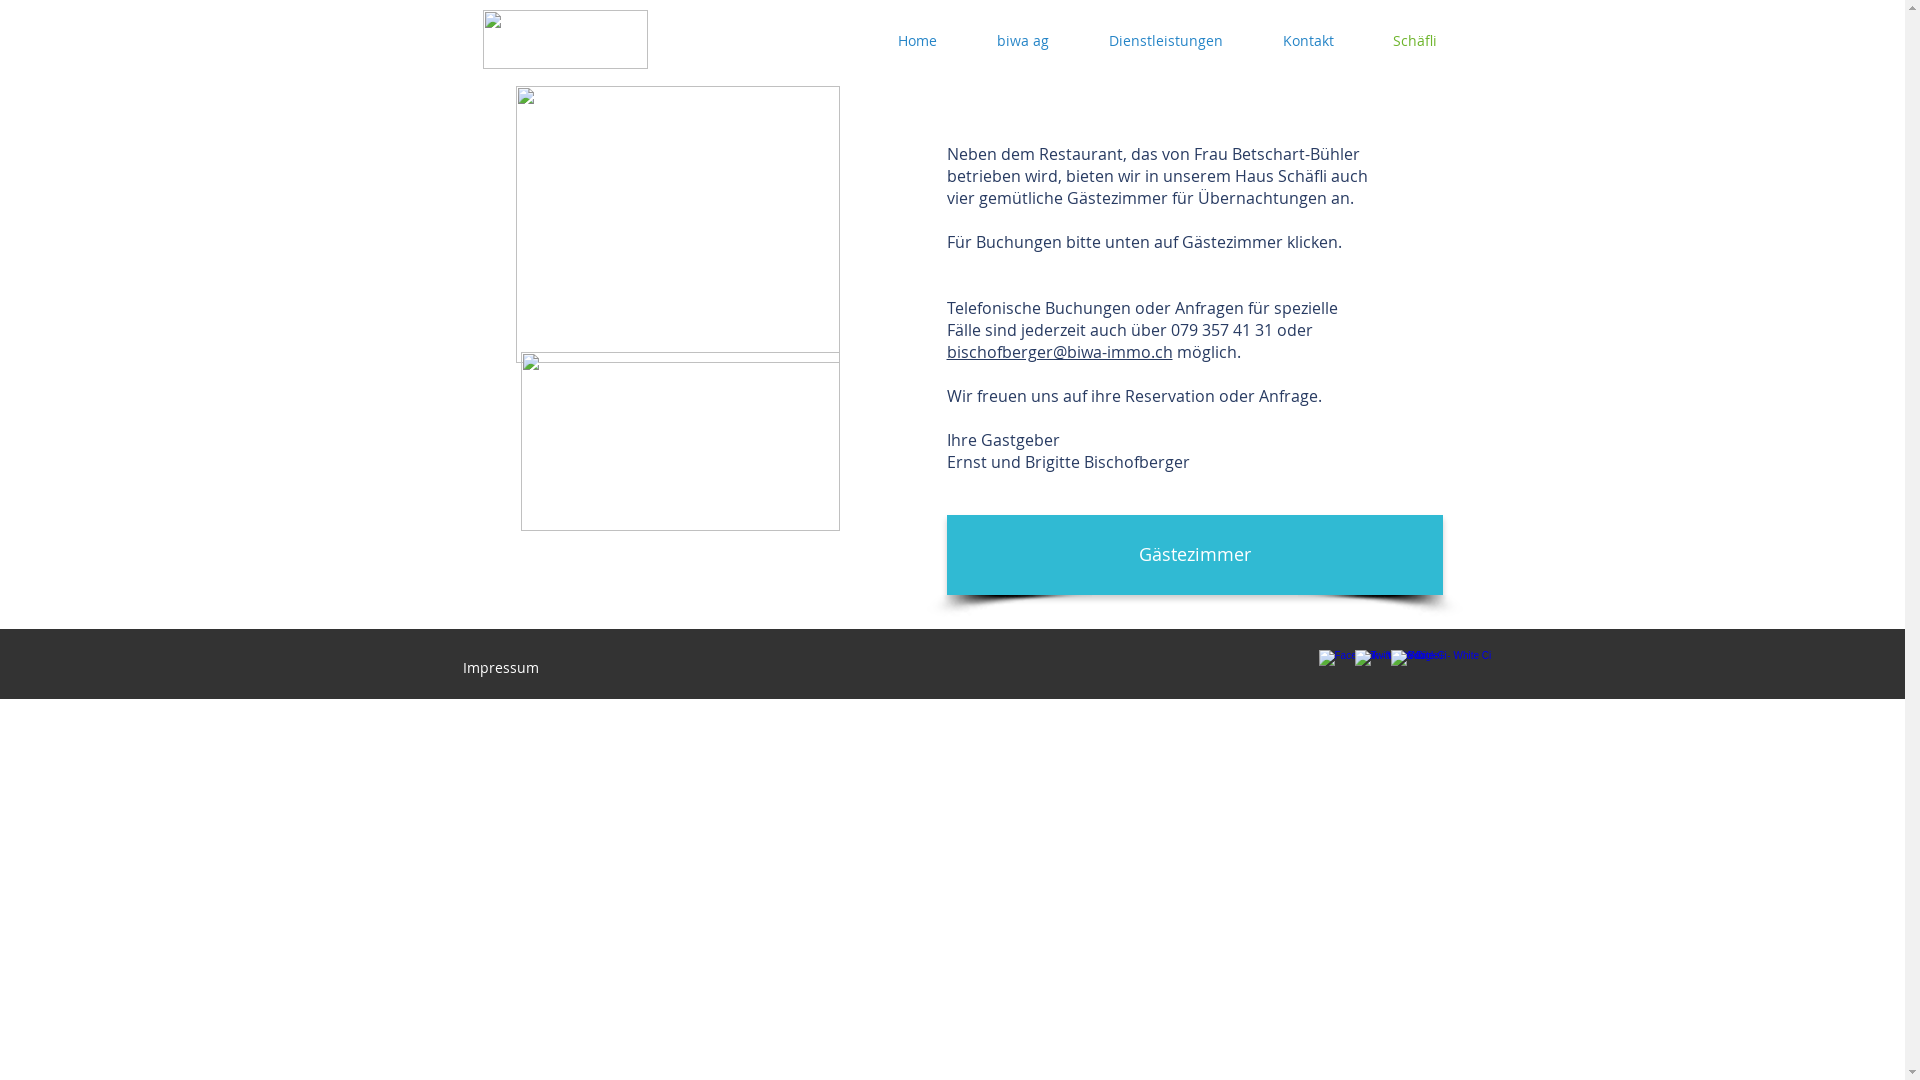  What do you see at coordinates (1308, 41) in the screenshot?
I see `Kontakt` at bounding box center [1308, 41].